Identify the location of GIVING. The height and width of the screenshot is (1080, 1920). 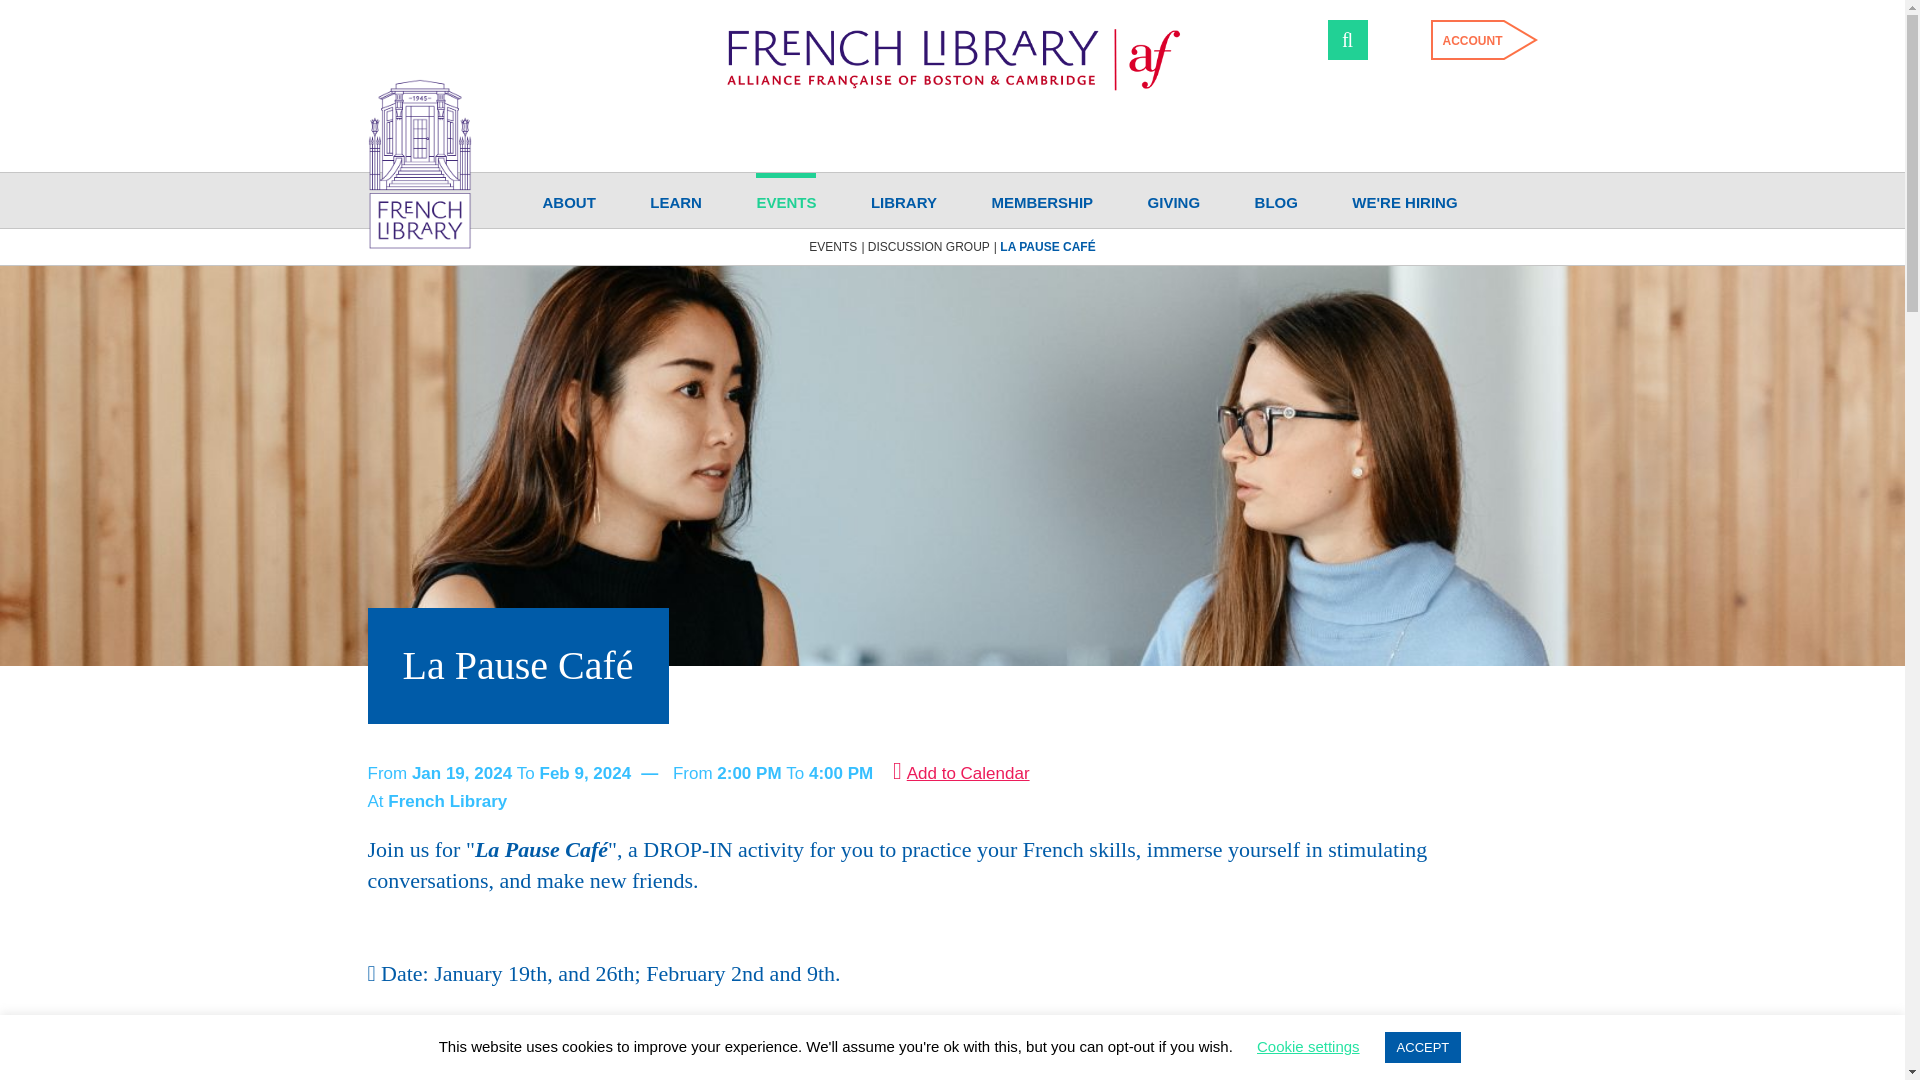
(1174, 200).